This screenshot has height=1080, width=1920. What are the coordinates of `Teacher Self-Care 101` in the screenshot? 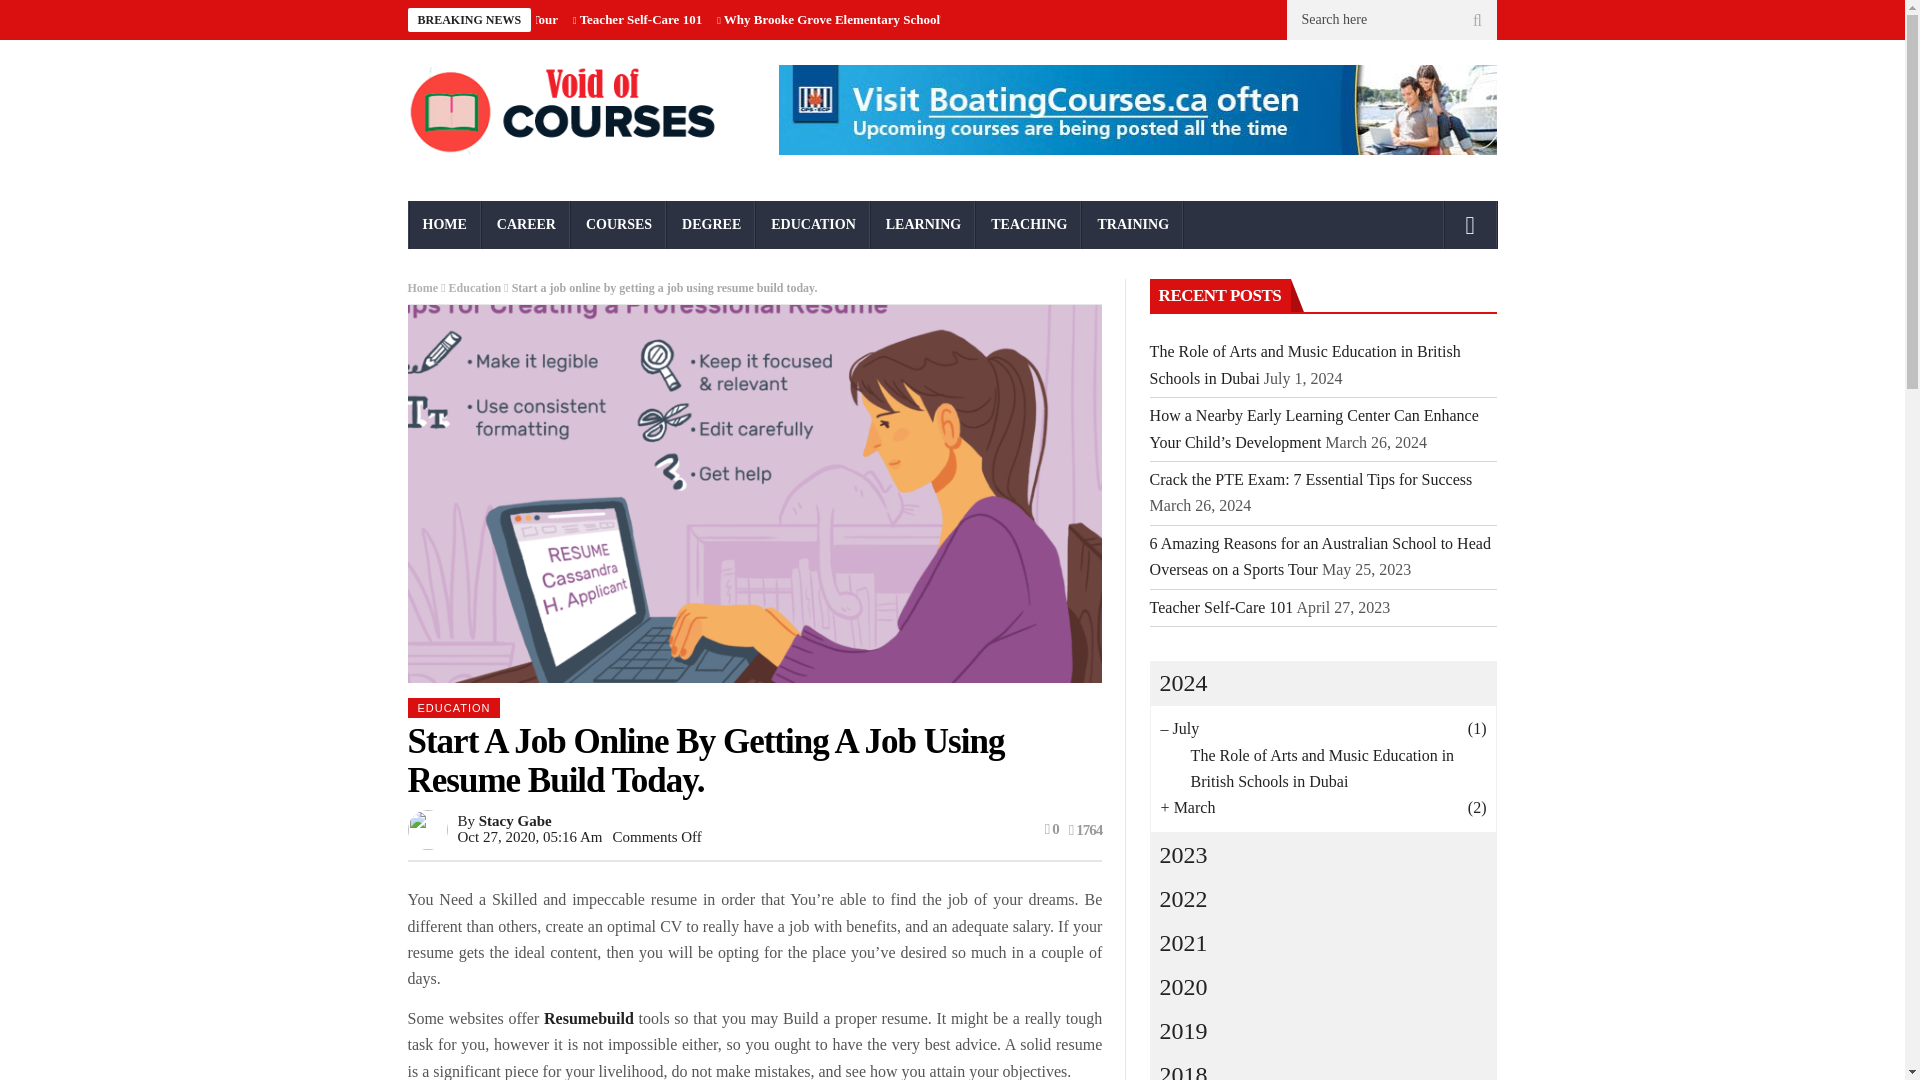 It's located at (640, 19).